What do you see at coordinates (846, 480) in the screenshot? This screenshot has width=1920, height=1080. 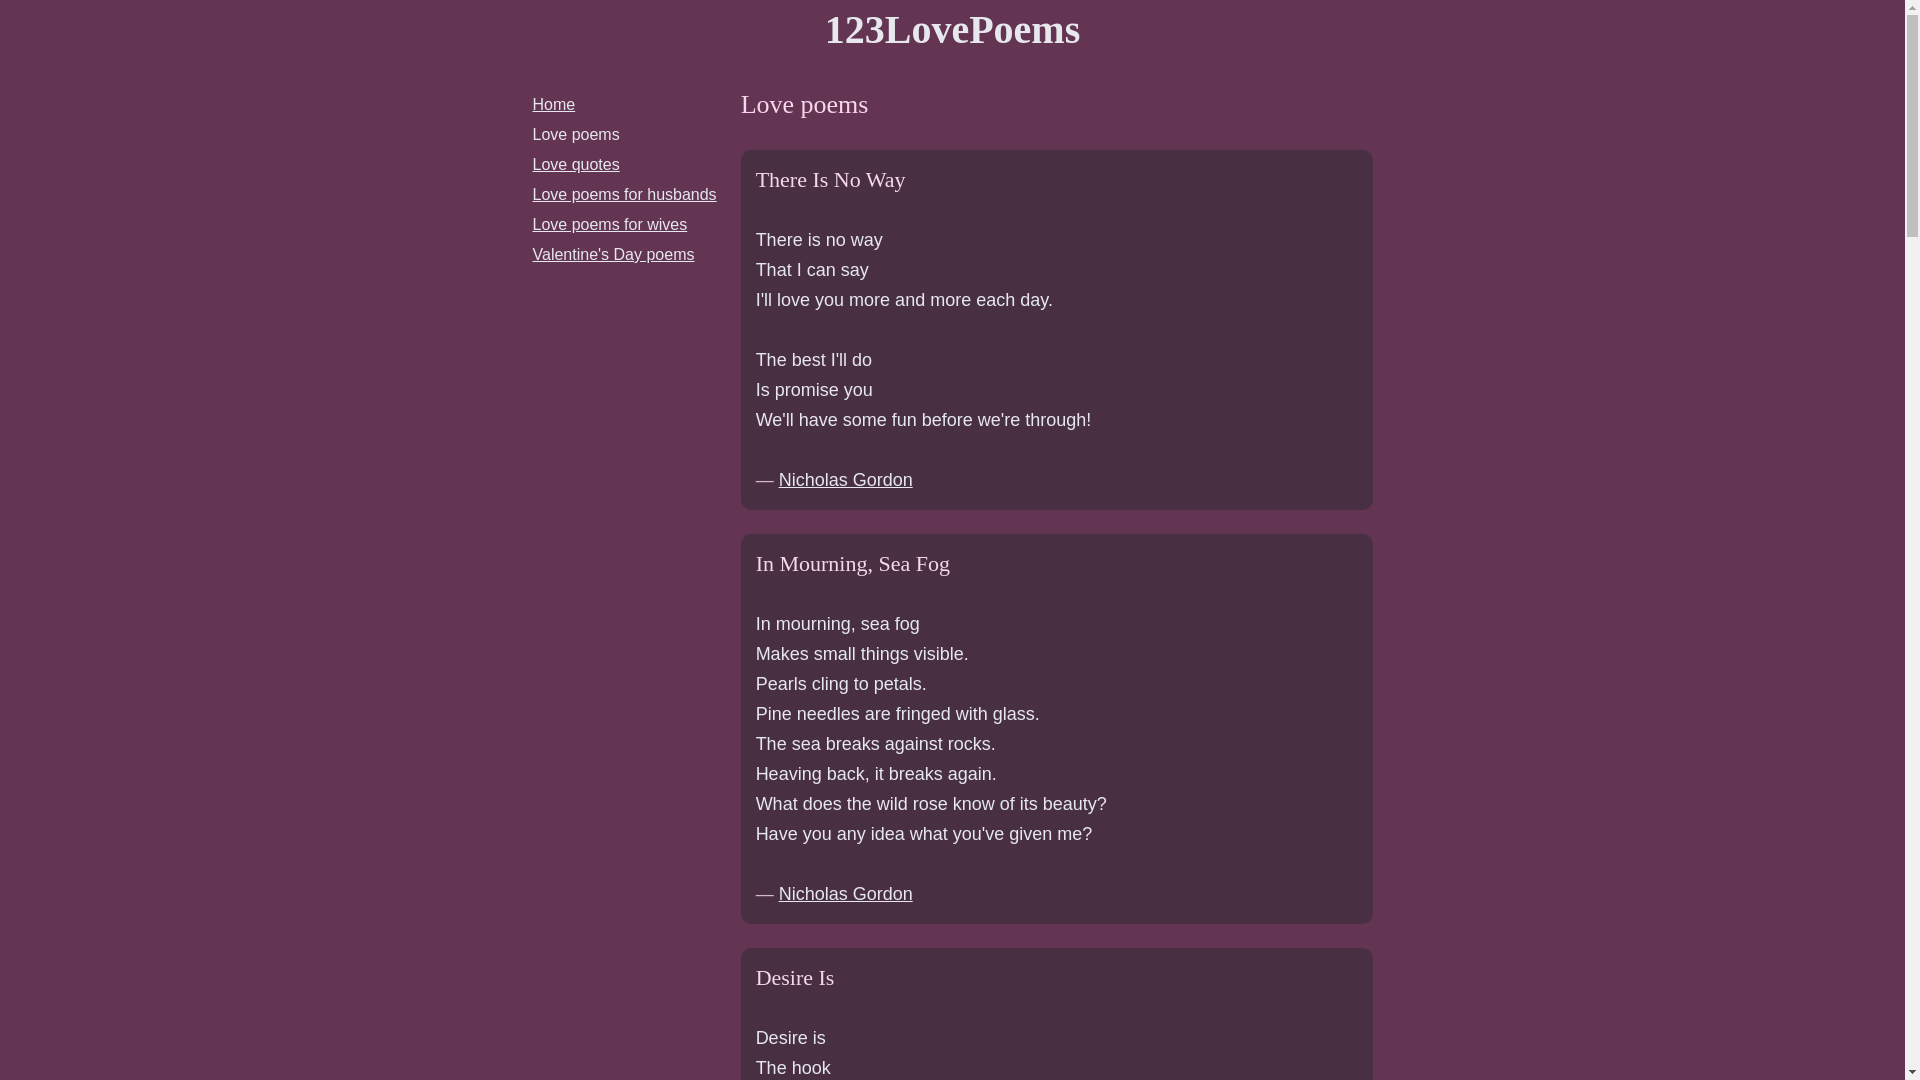 I see `Nicholas Gordon` at bounding box center [846, 480].